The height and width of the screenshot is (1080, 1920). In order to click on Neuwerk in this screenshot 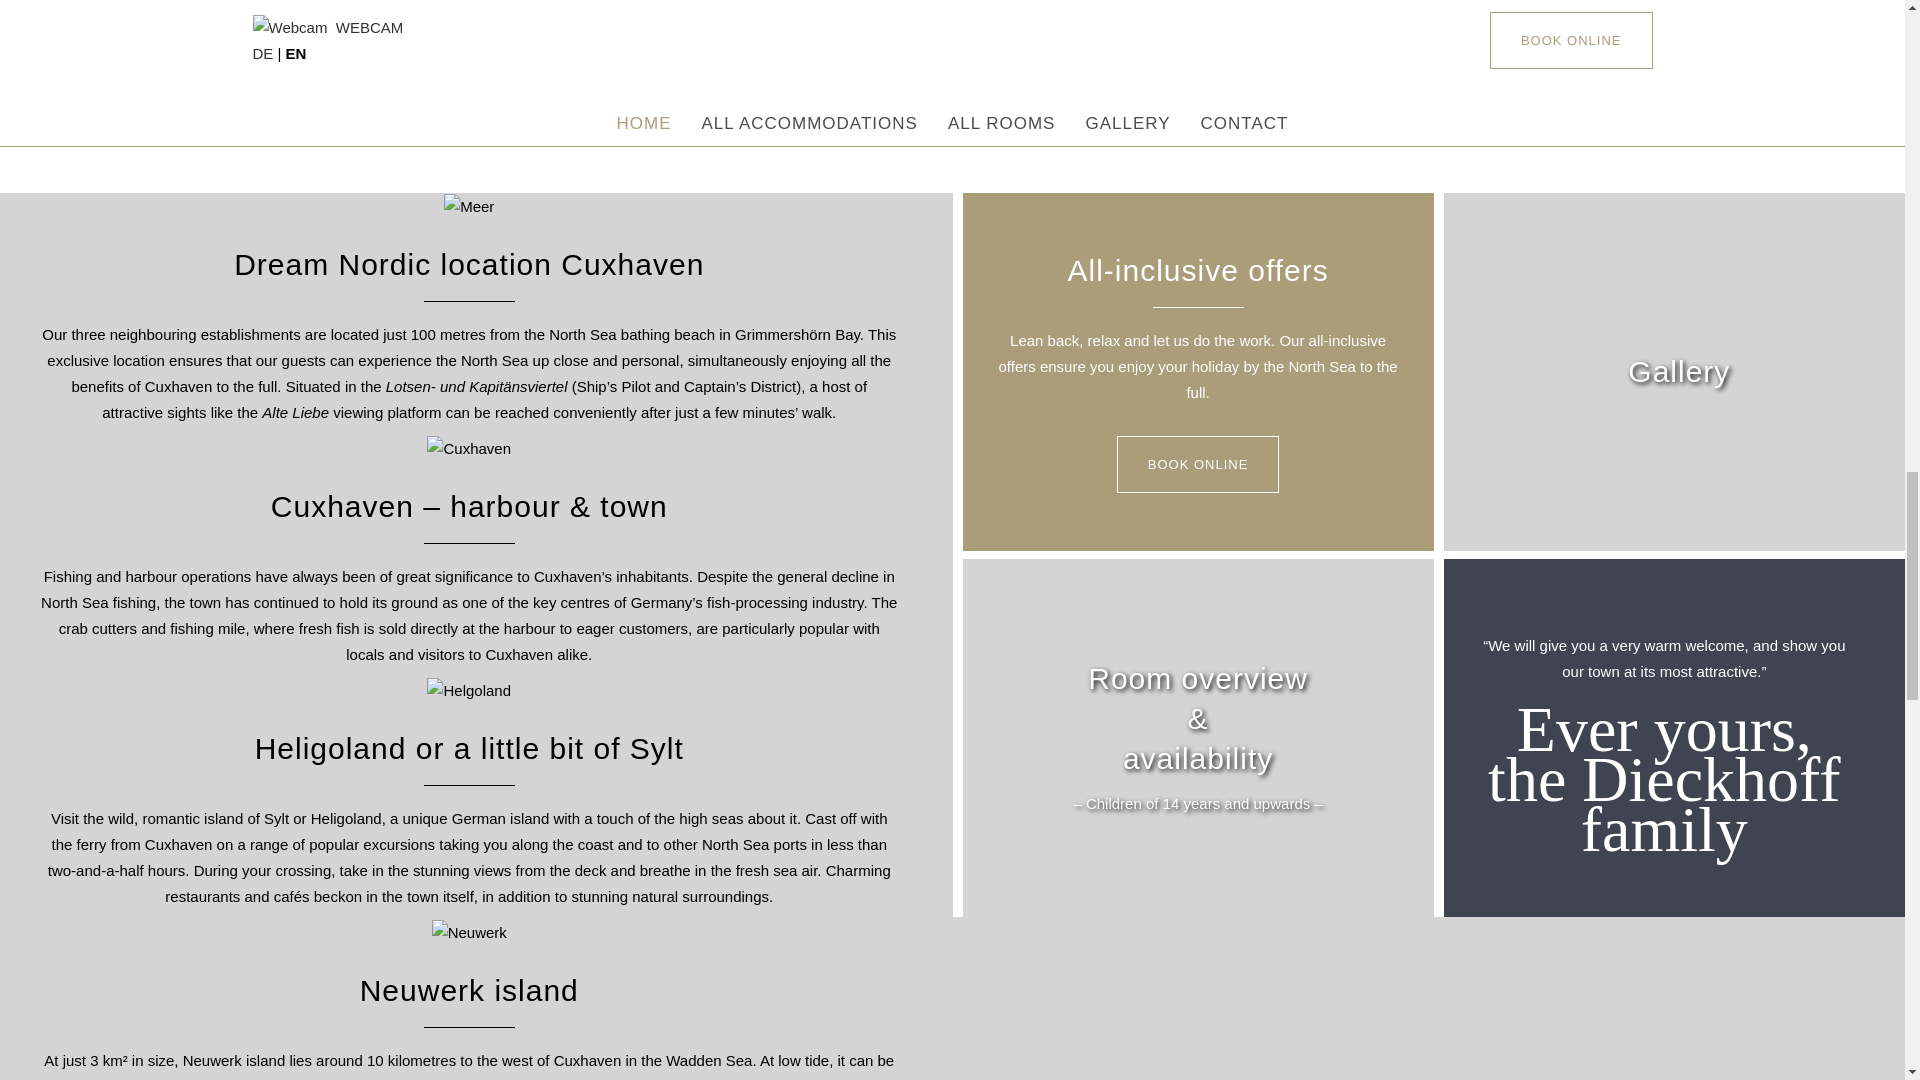, I will do `click(469, 933)`.